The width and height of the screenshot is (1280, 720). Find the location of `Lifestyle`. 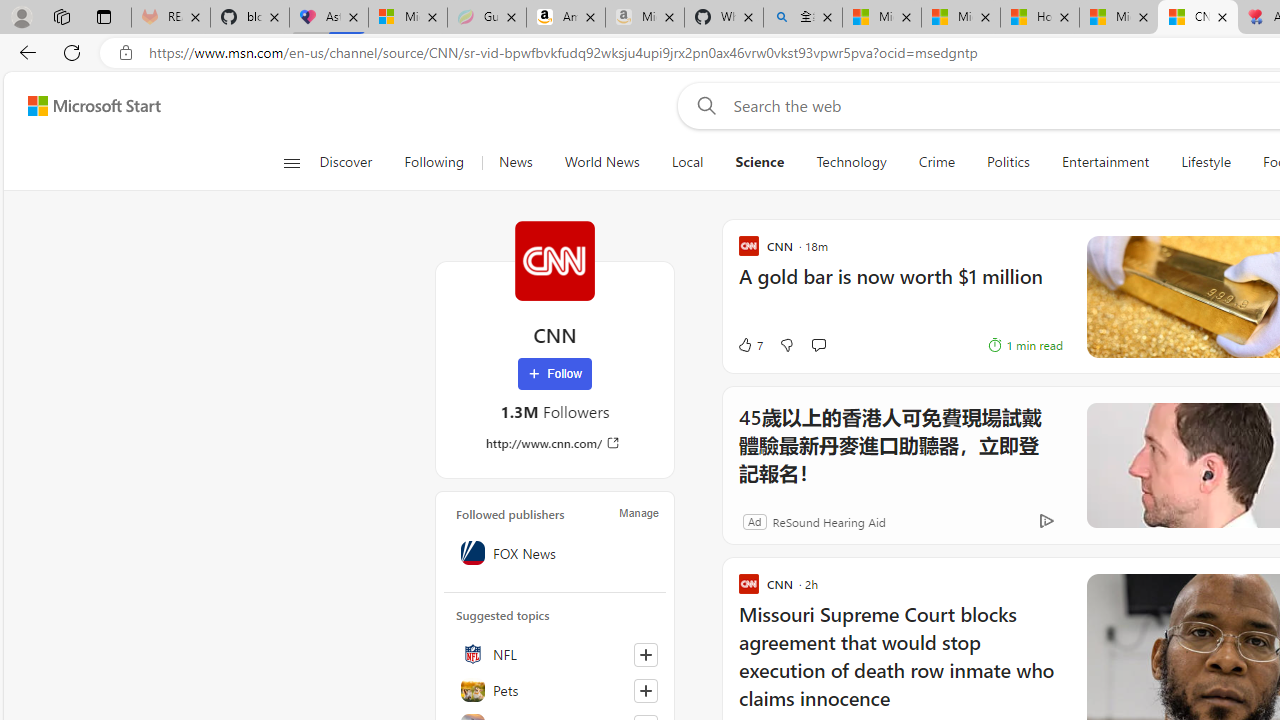

Lifestyle is located at coordinates (1205, 162).